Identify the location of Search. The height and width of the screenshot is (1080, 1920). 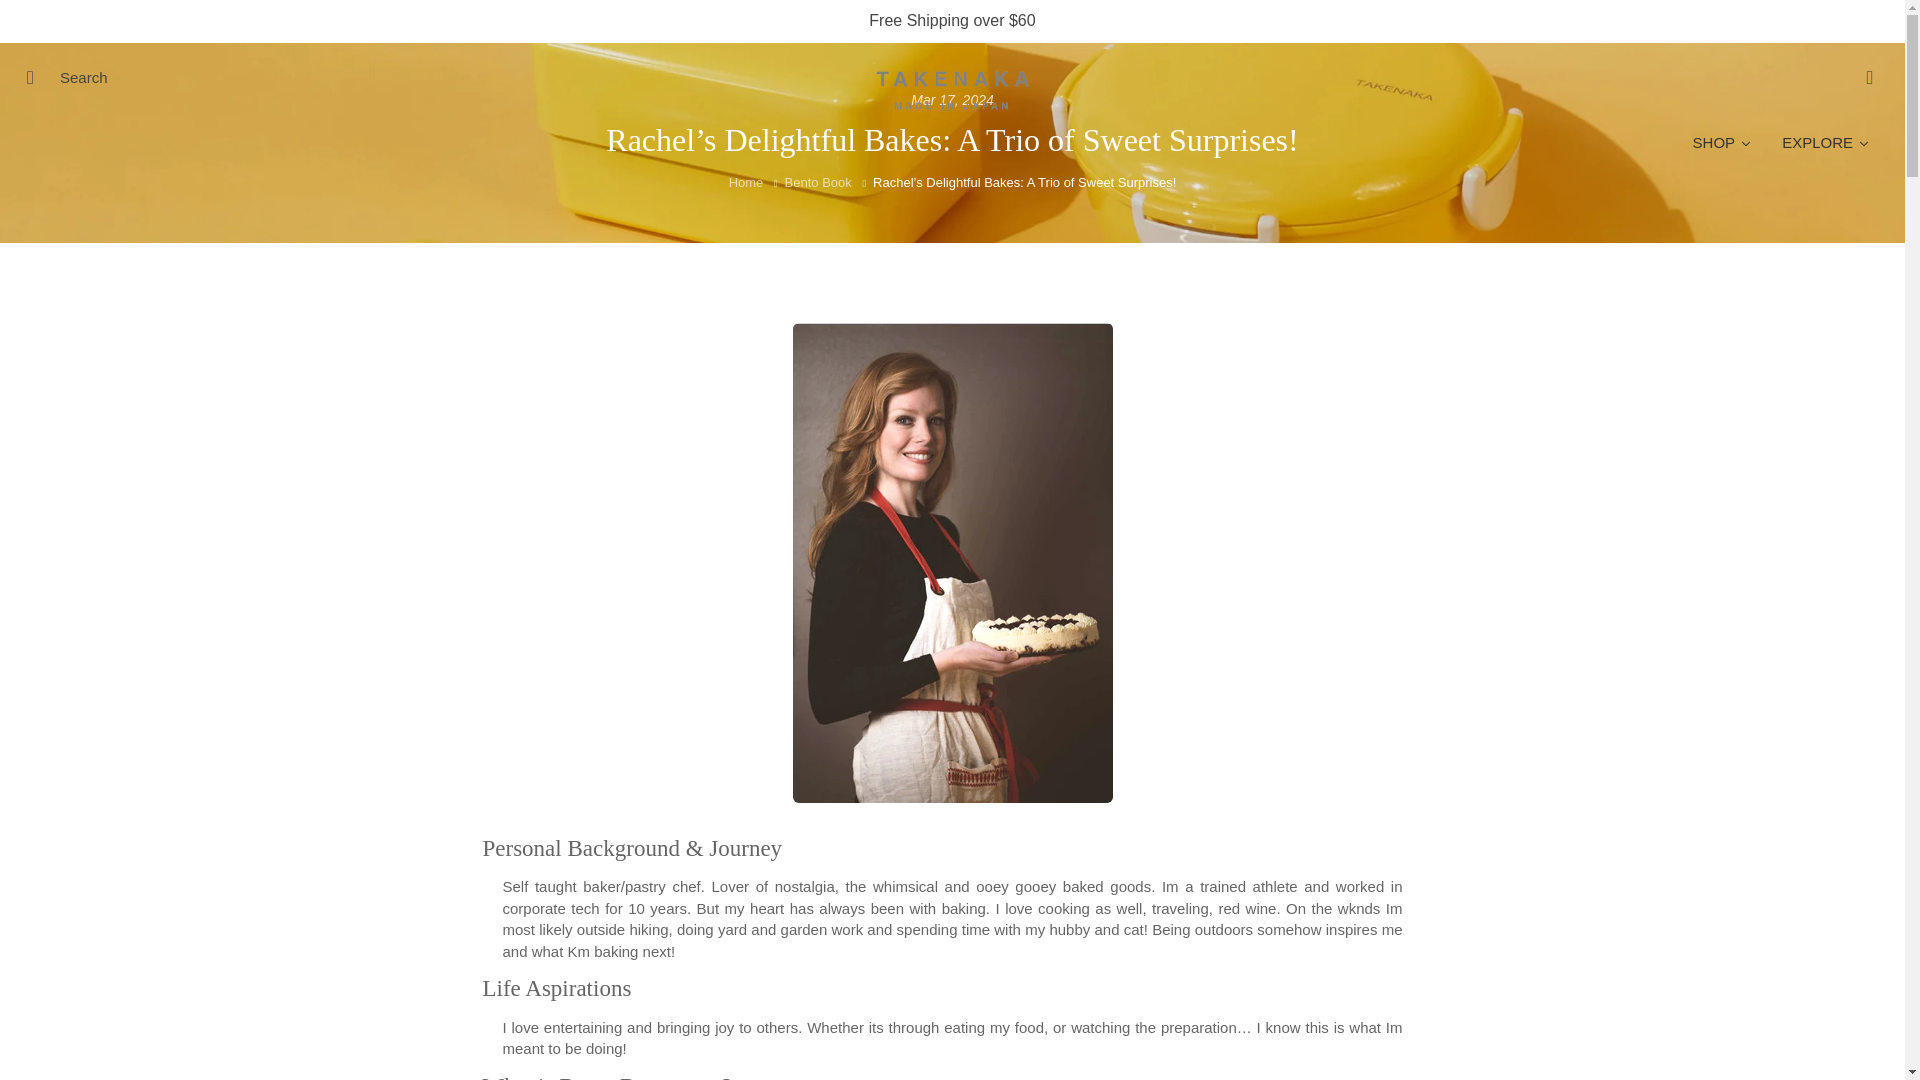
(37, 77).